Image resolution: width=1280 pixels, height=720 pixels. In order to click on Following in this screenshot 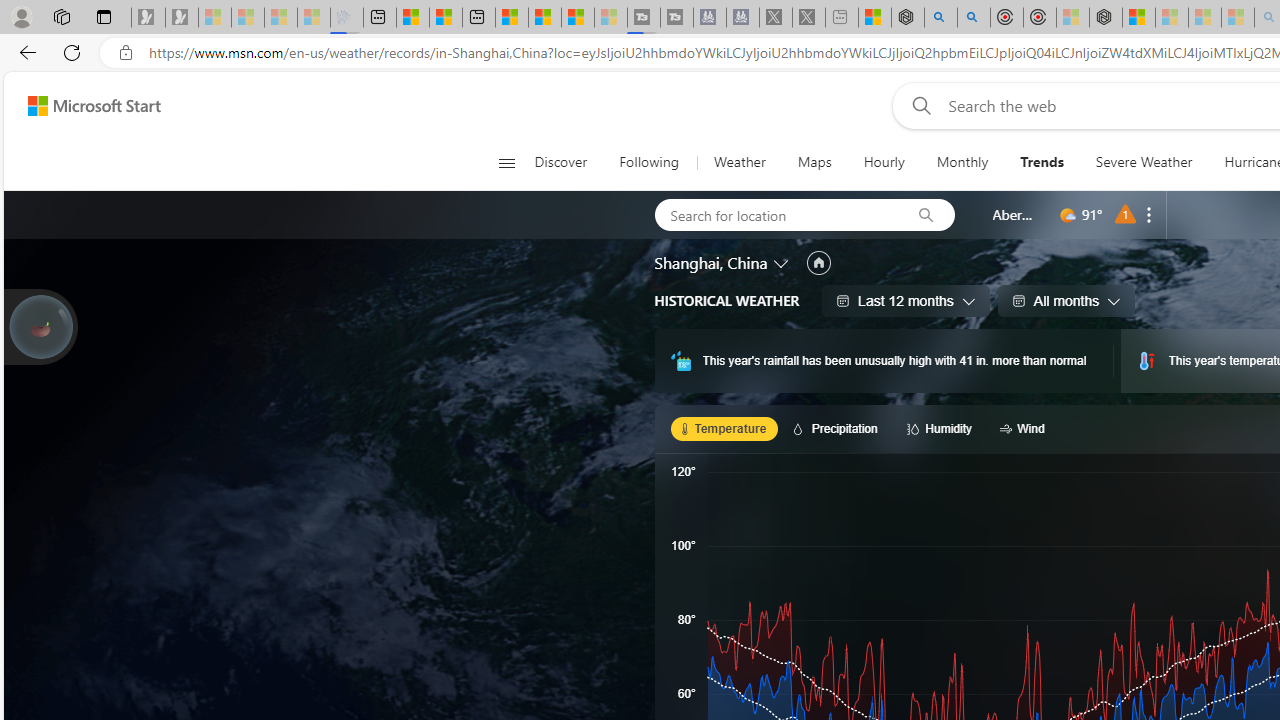, I will do `click(648, 162)`.